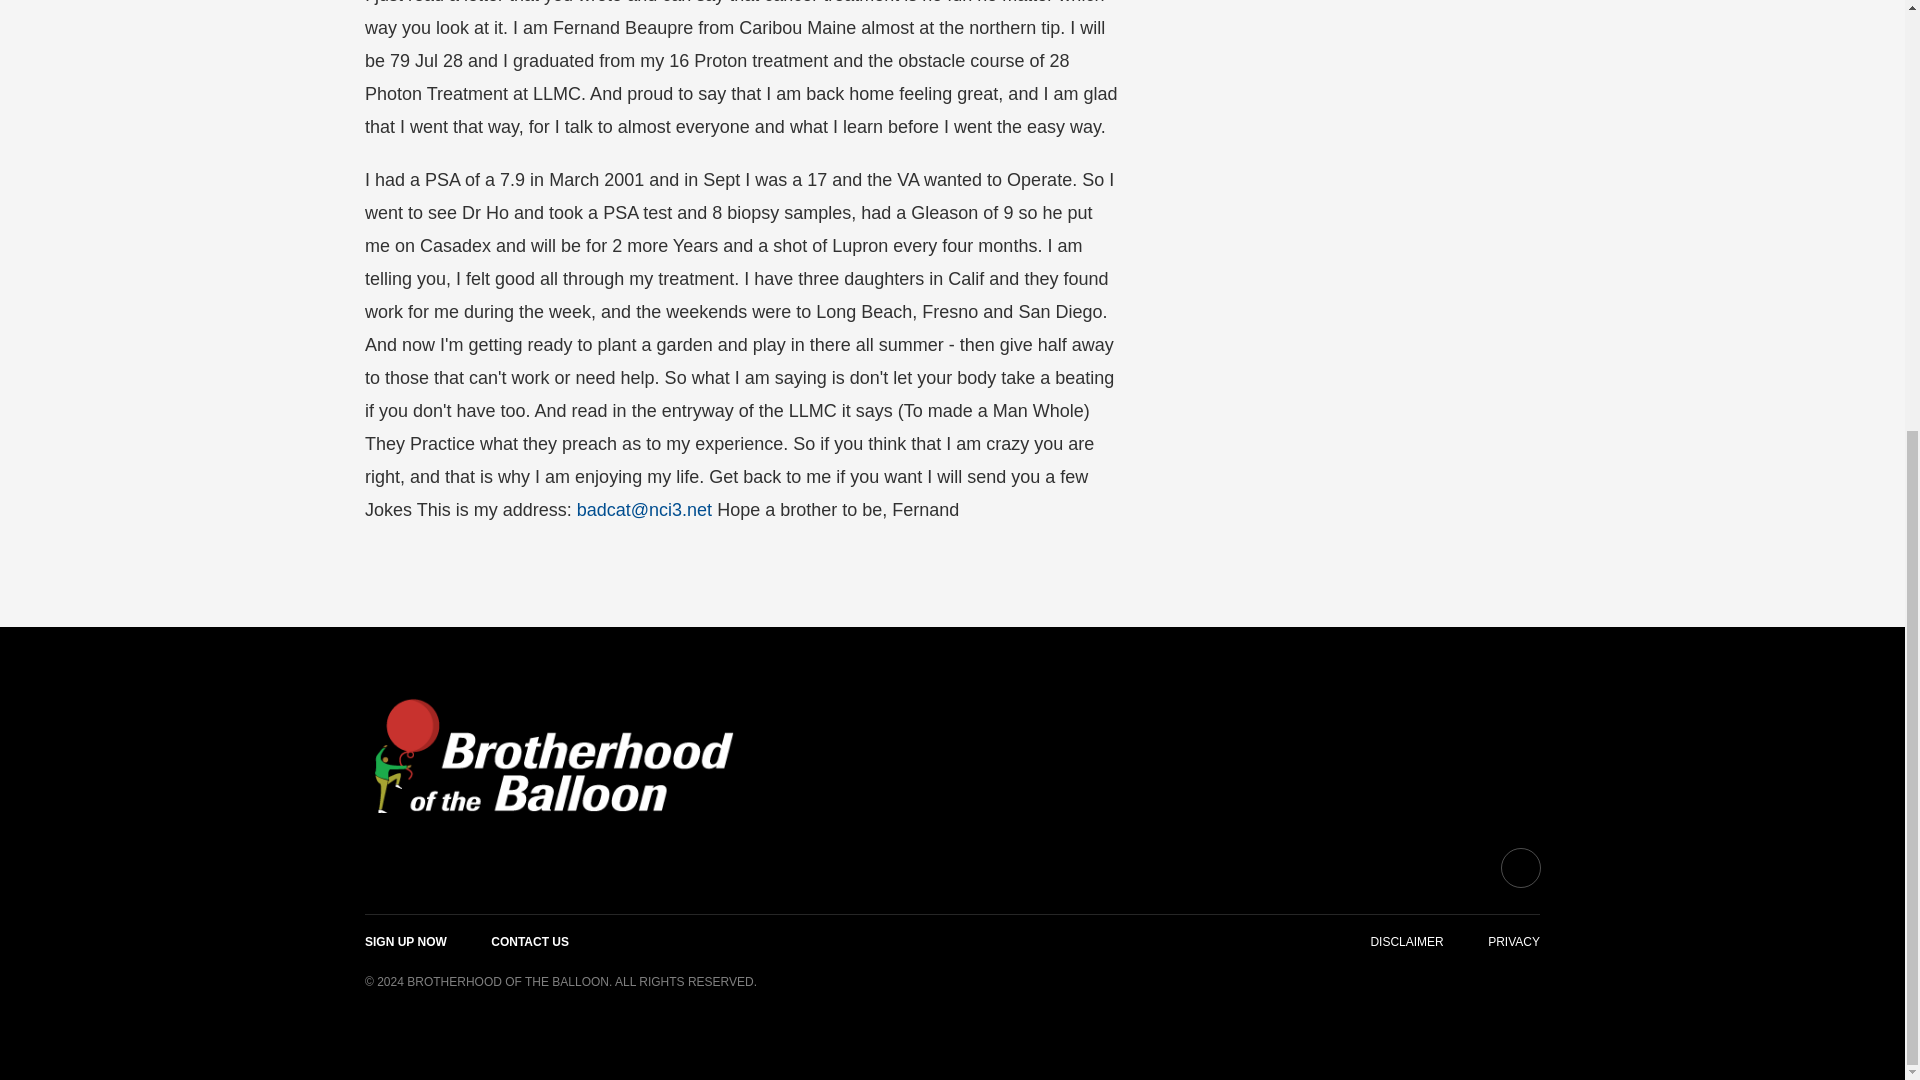  I want to click on DISCLAIMER, so click(1406, 942).